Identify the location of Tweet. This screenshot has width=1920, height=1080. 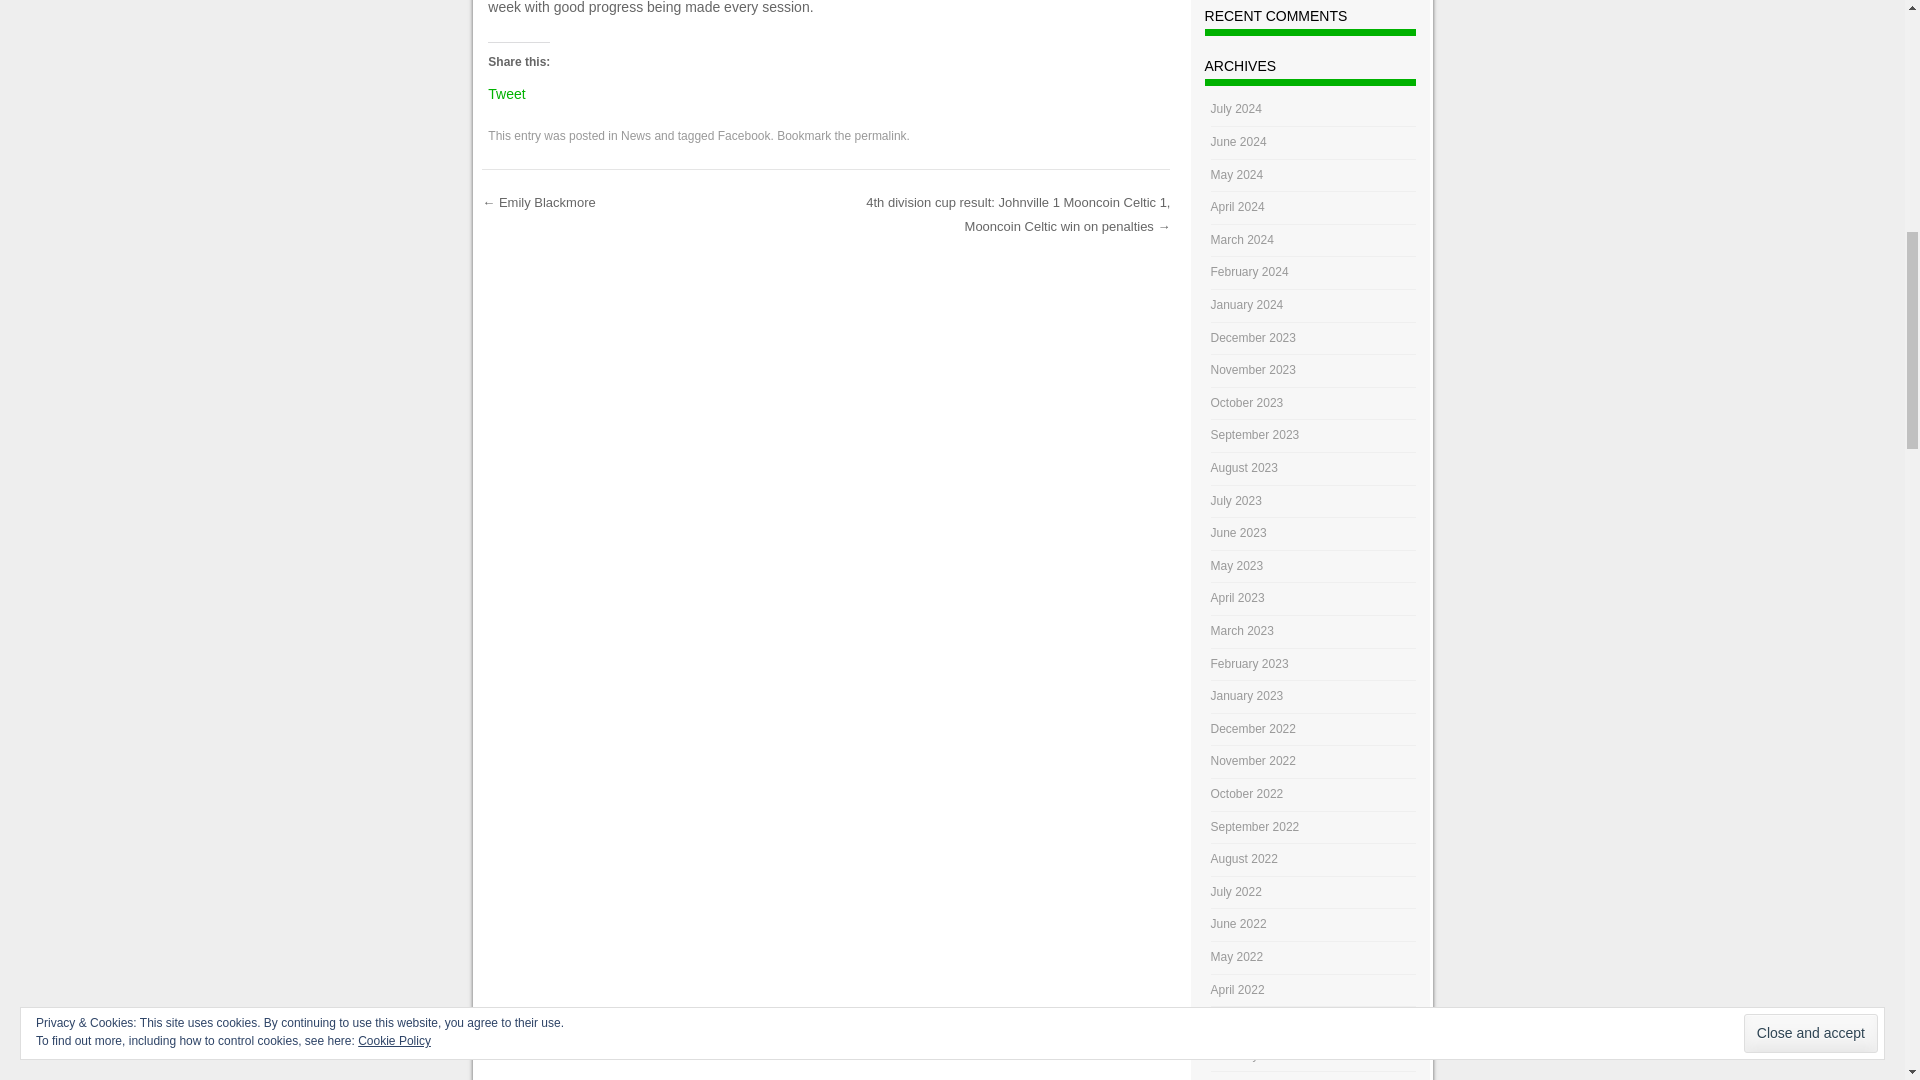
(506, 90).